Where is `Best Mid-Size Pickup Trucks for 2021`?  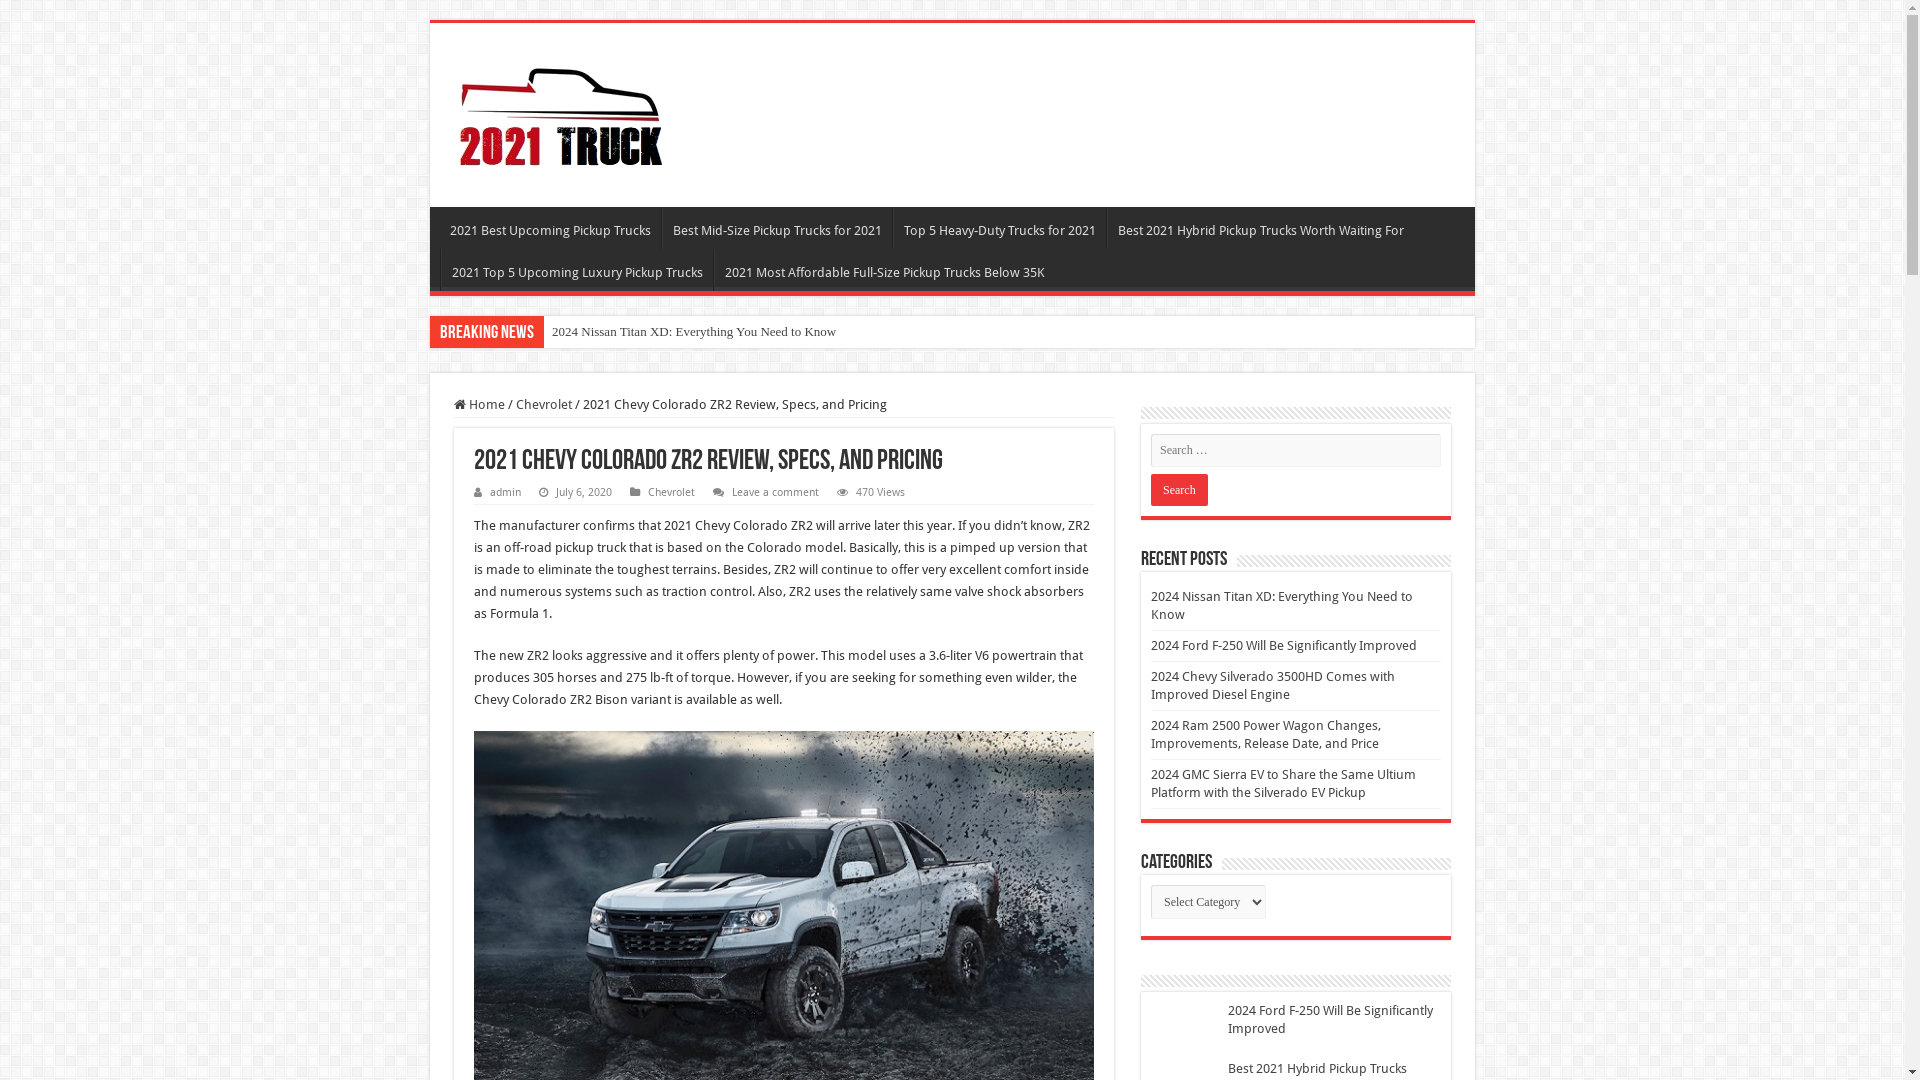 Best Mid-Size Pickup Trucks for 2021 is located at coordinates (777, 228).